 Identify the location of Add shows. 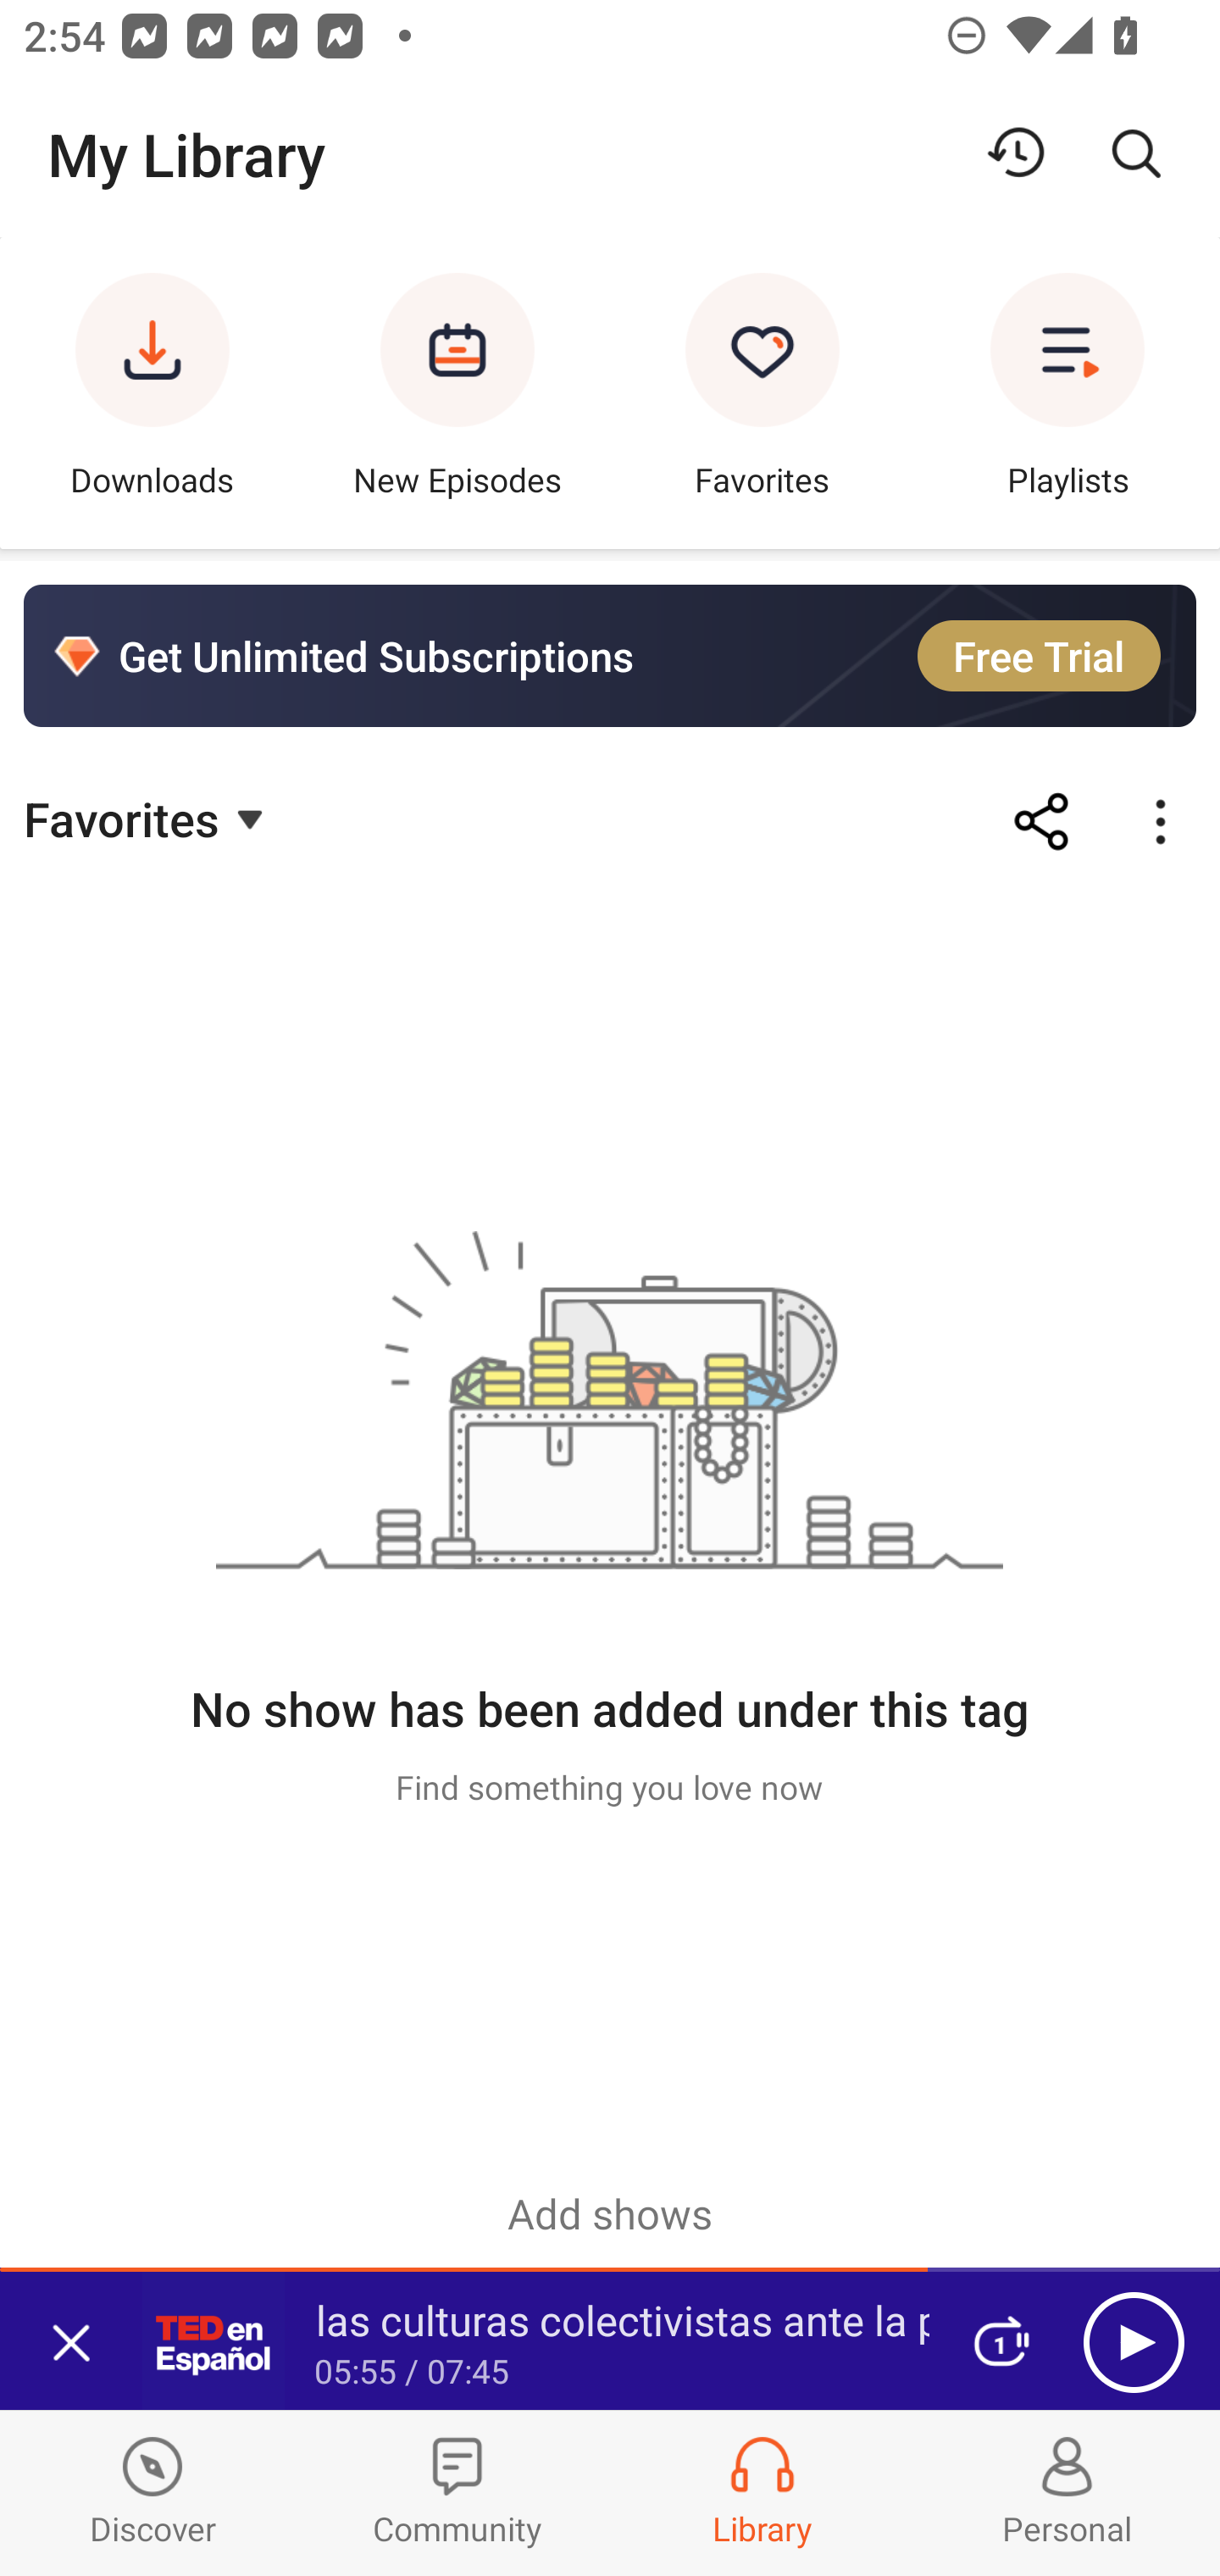
(610, 2212).